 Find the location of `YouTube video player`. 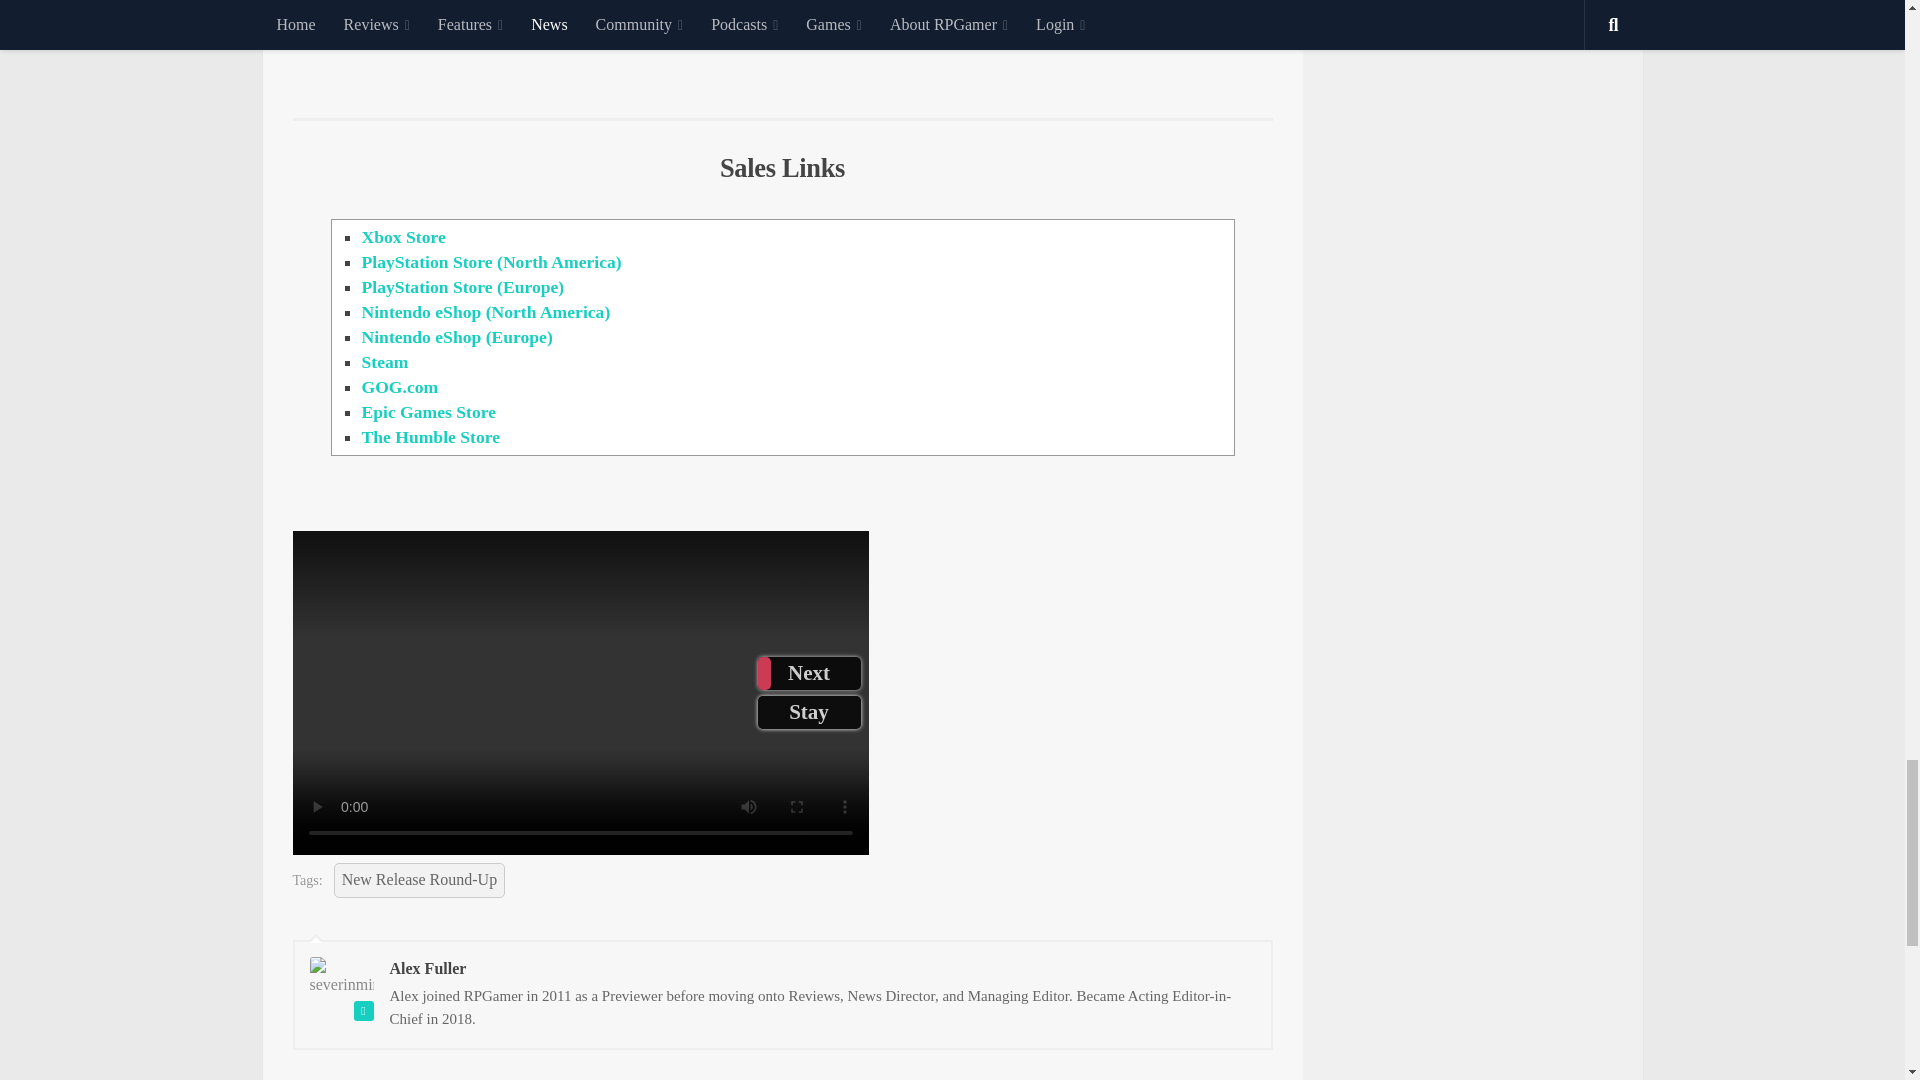

YouTube video player is located at coordinates (782, 44).